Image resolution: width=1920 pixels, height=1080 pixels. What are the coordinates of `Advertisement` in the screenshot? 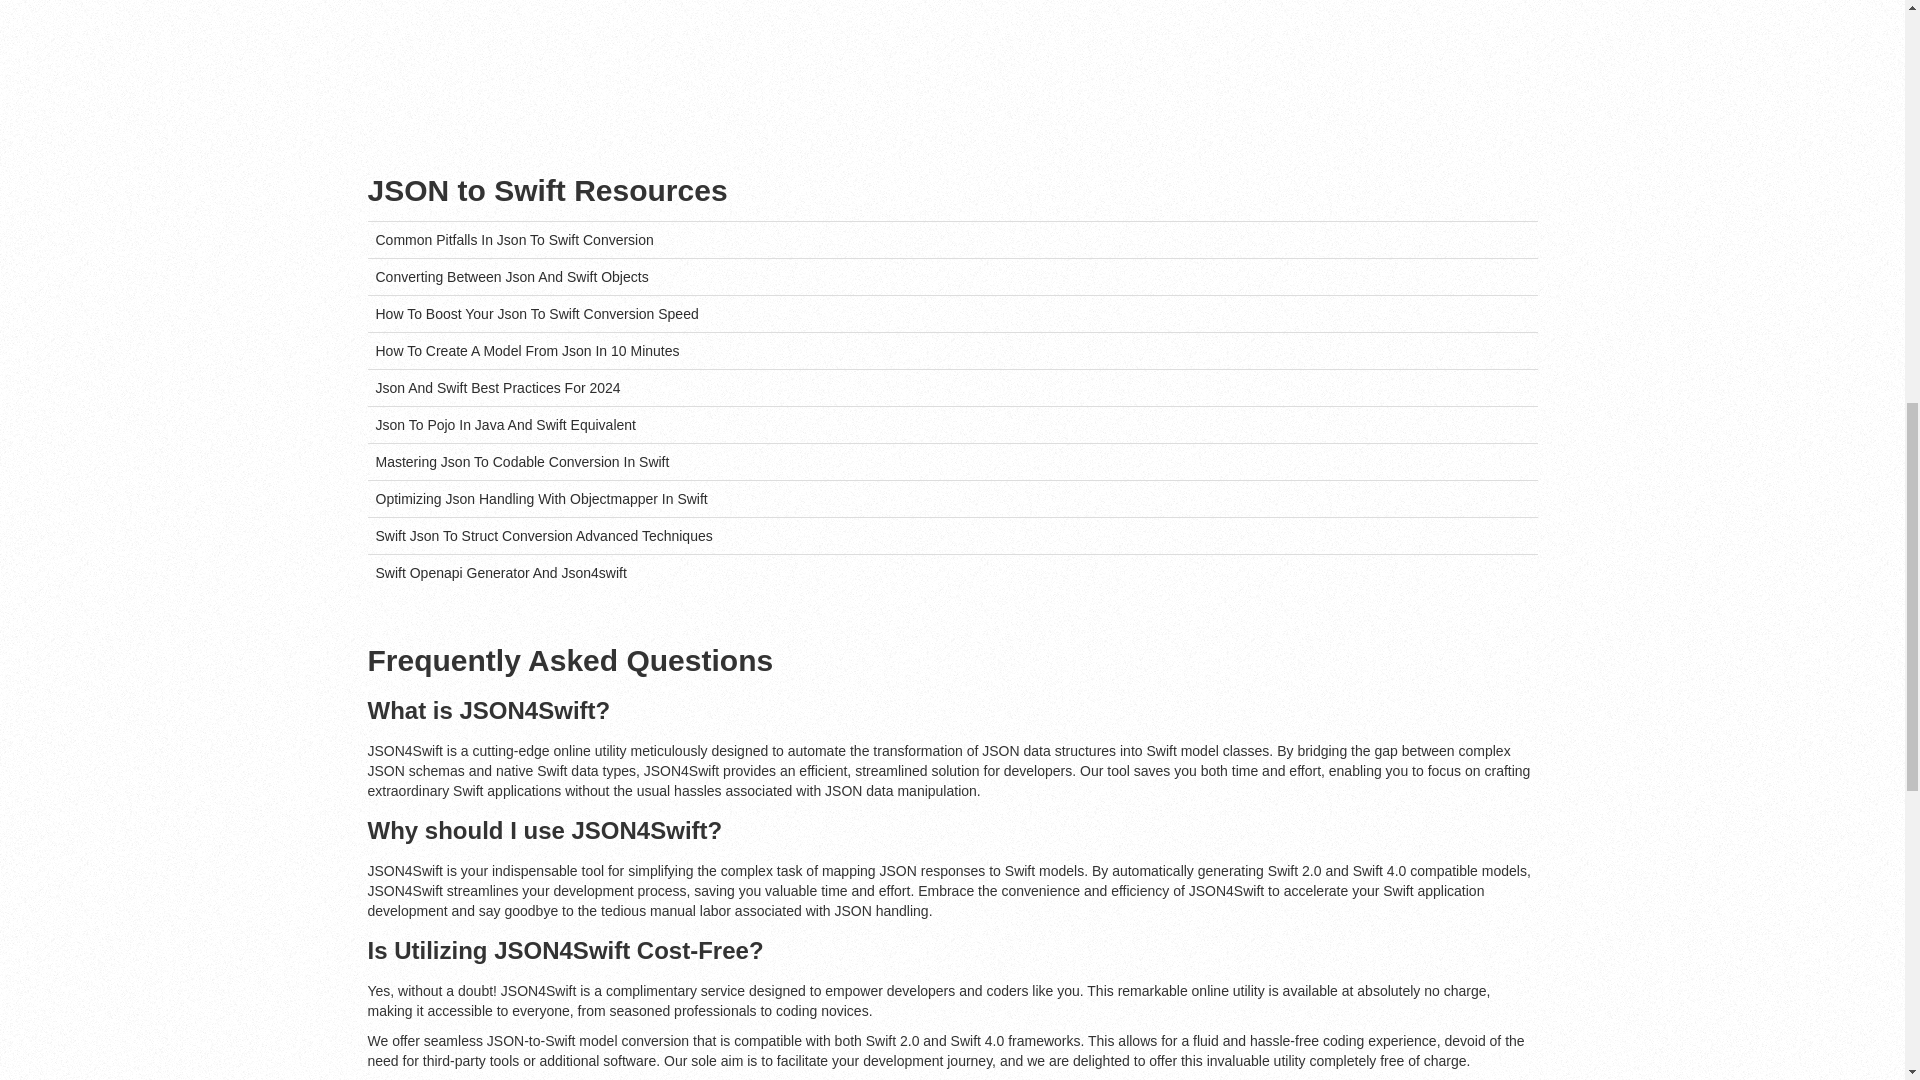 It's located at (1152, 52).